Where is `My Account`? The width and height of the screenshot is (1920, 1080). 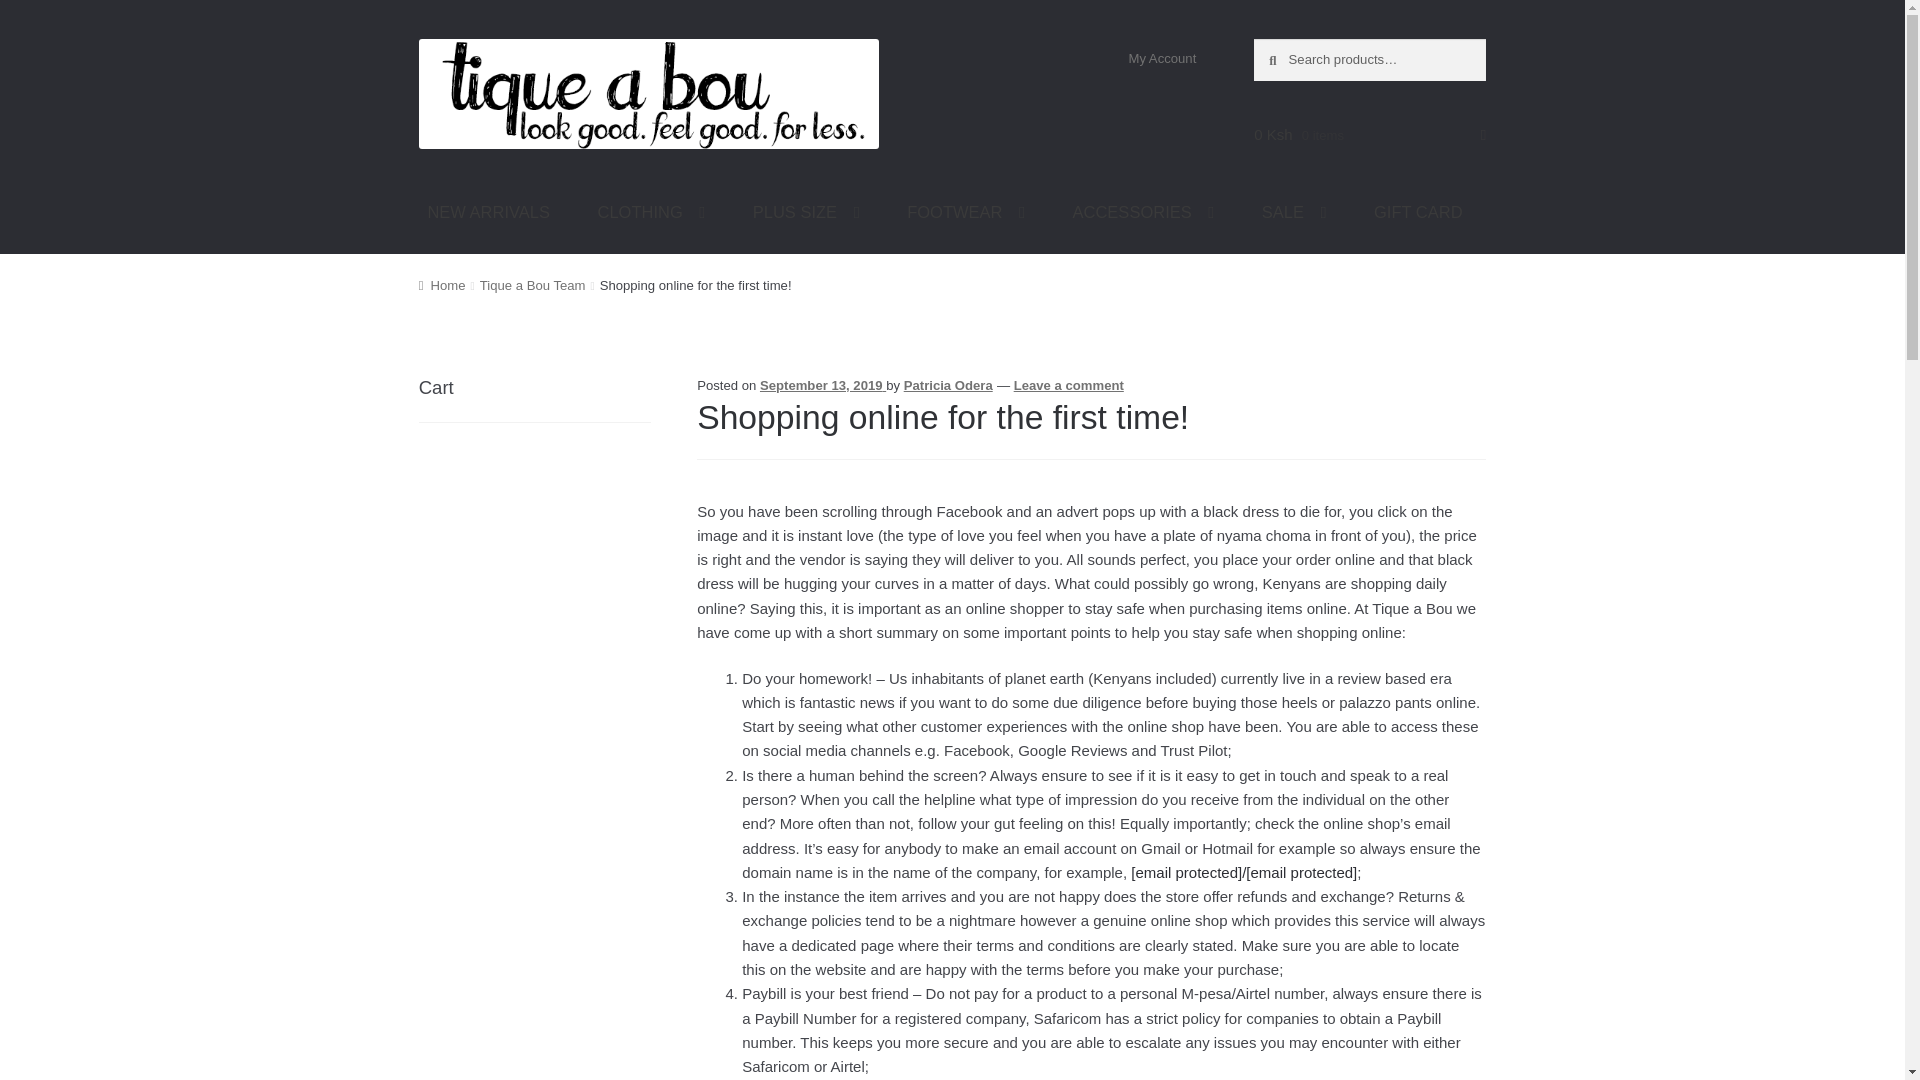
My Account is located at coordinates (1162, 58).